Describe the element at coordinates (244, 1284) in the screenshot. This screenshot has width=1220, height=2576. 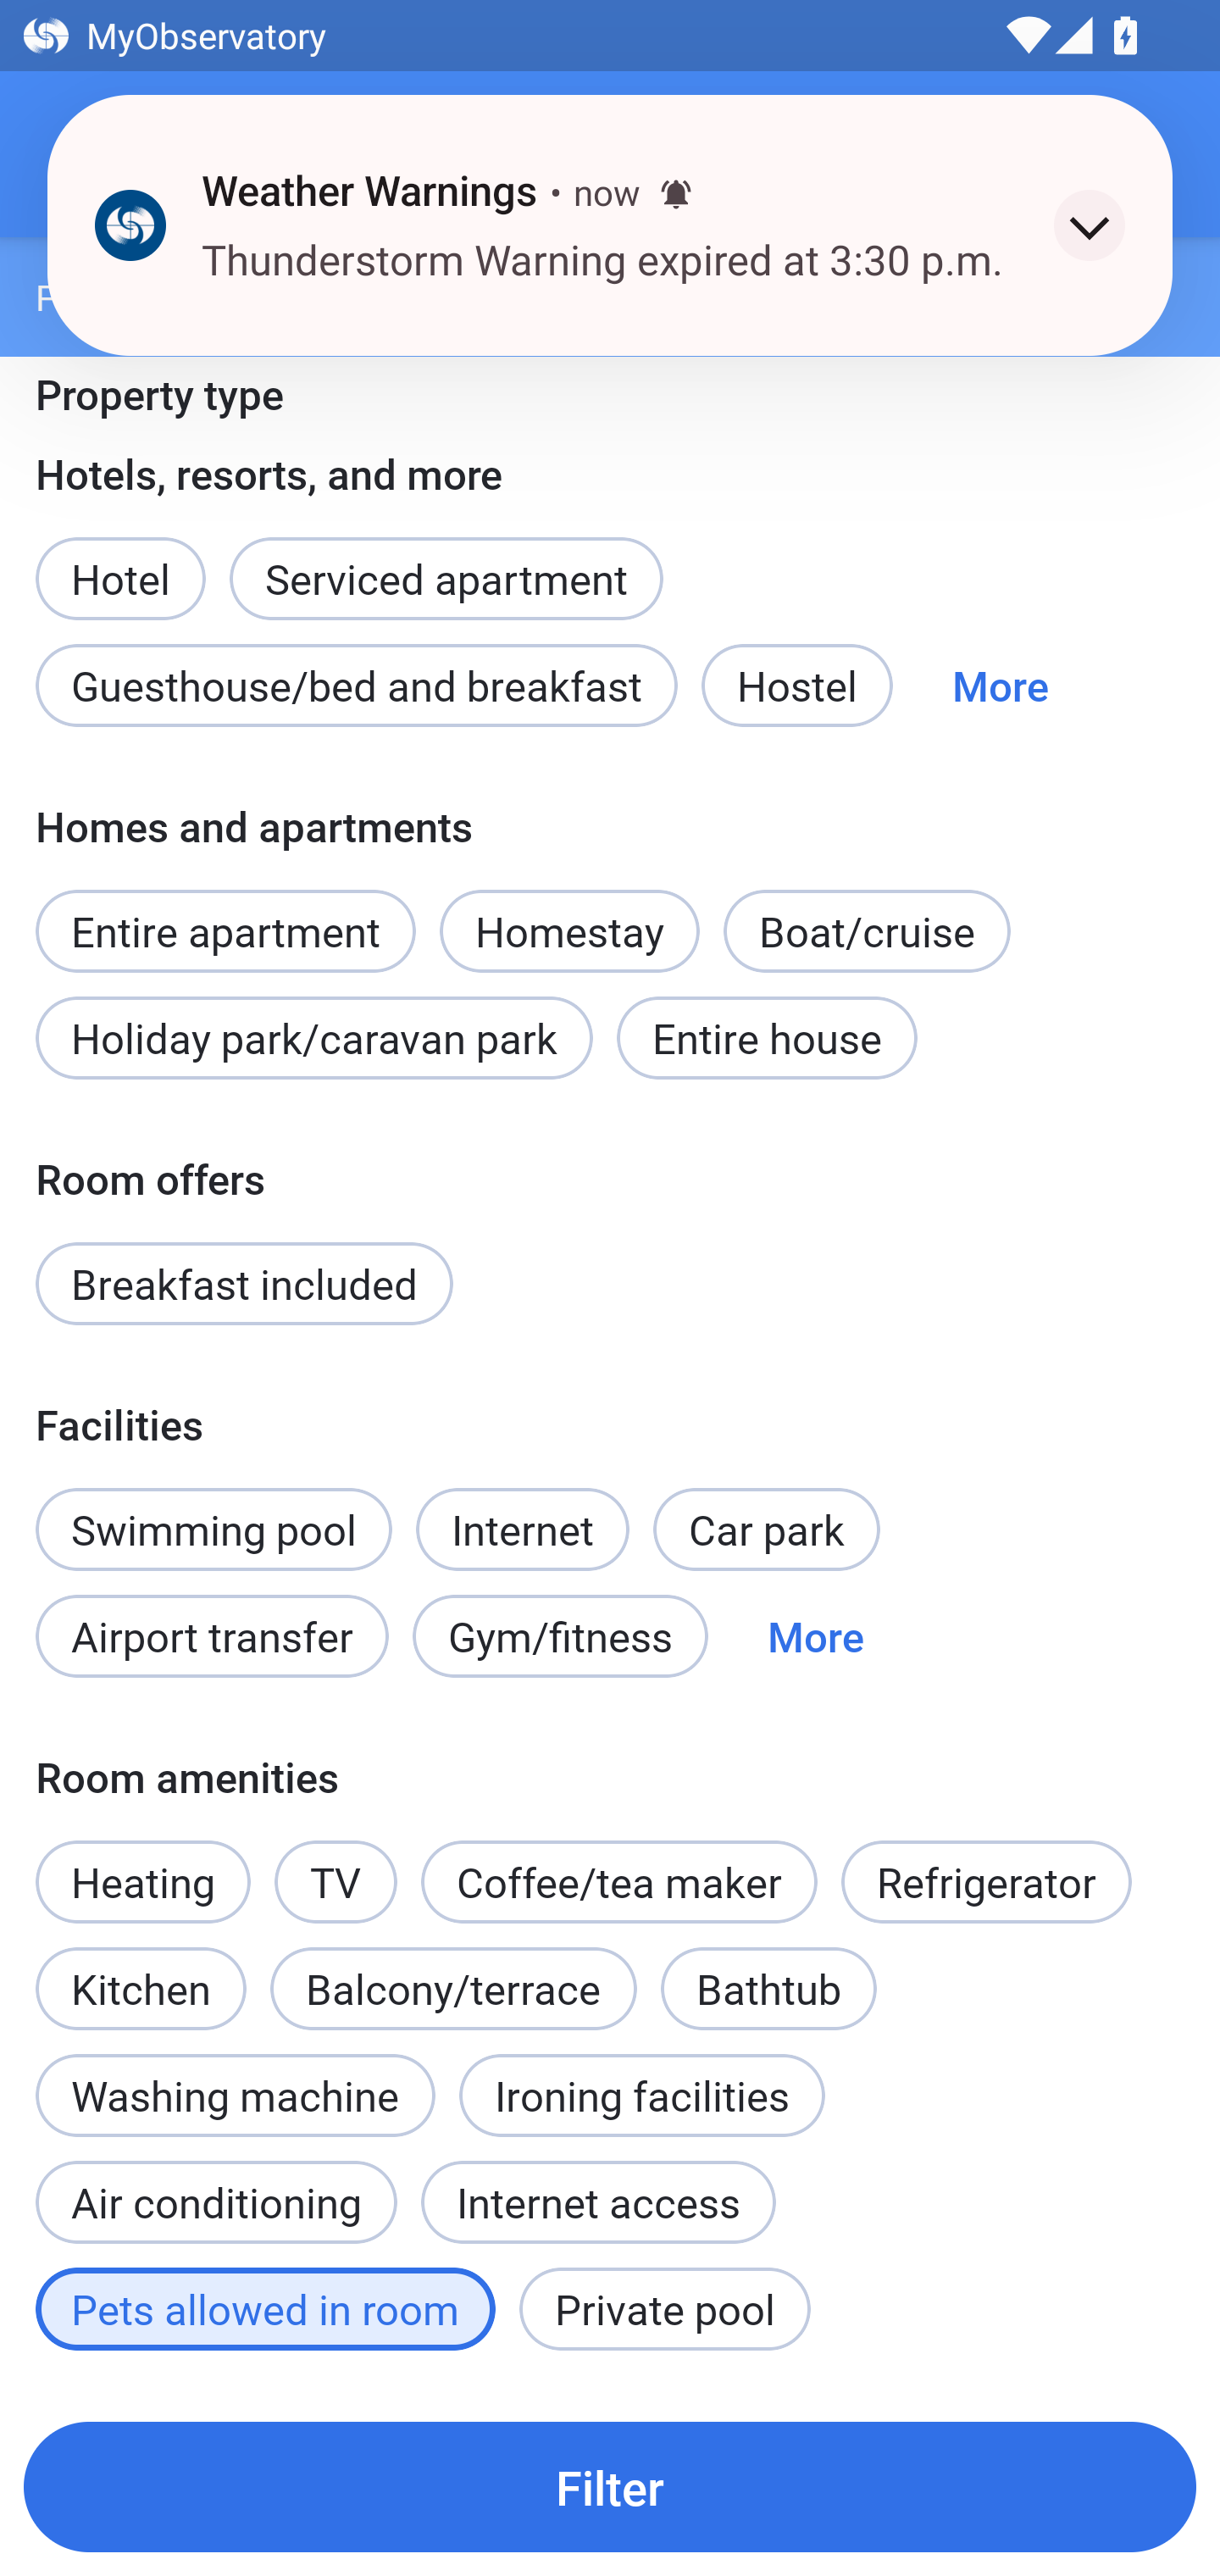
I see `Breakfast included` at that location.